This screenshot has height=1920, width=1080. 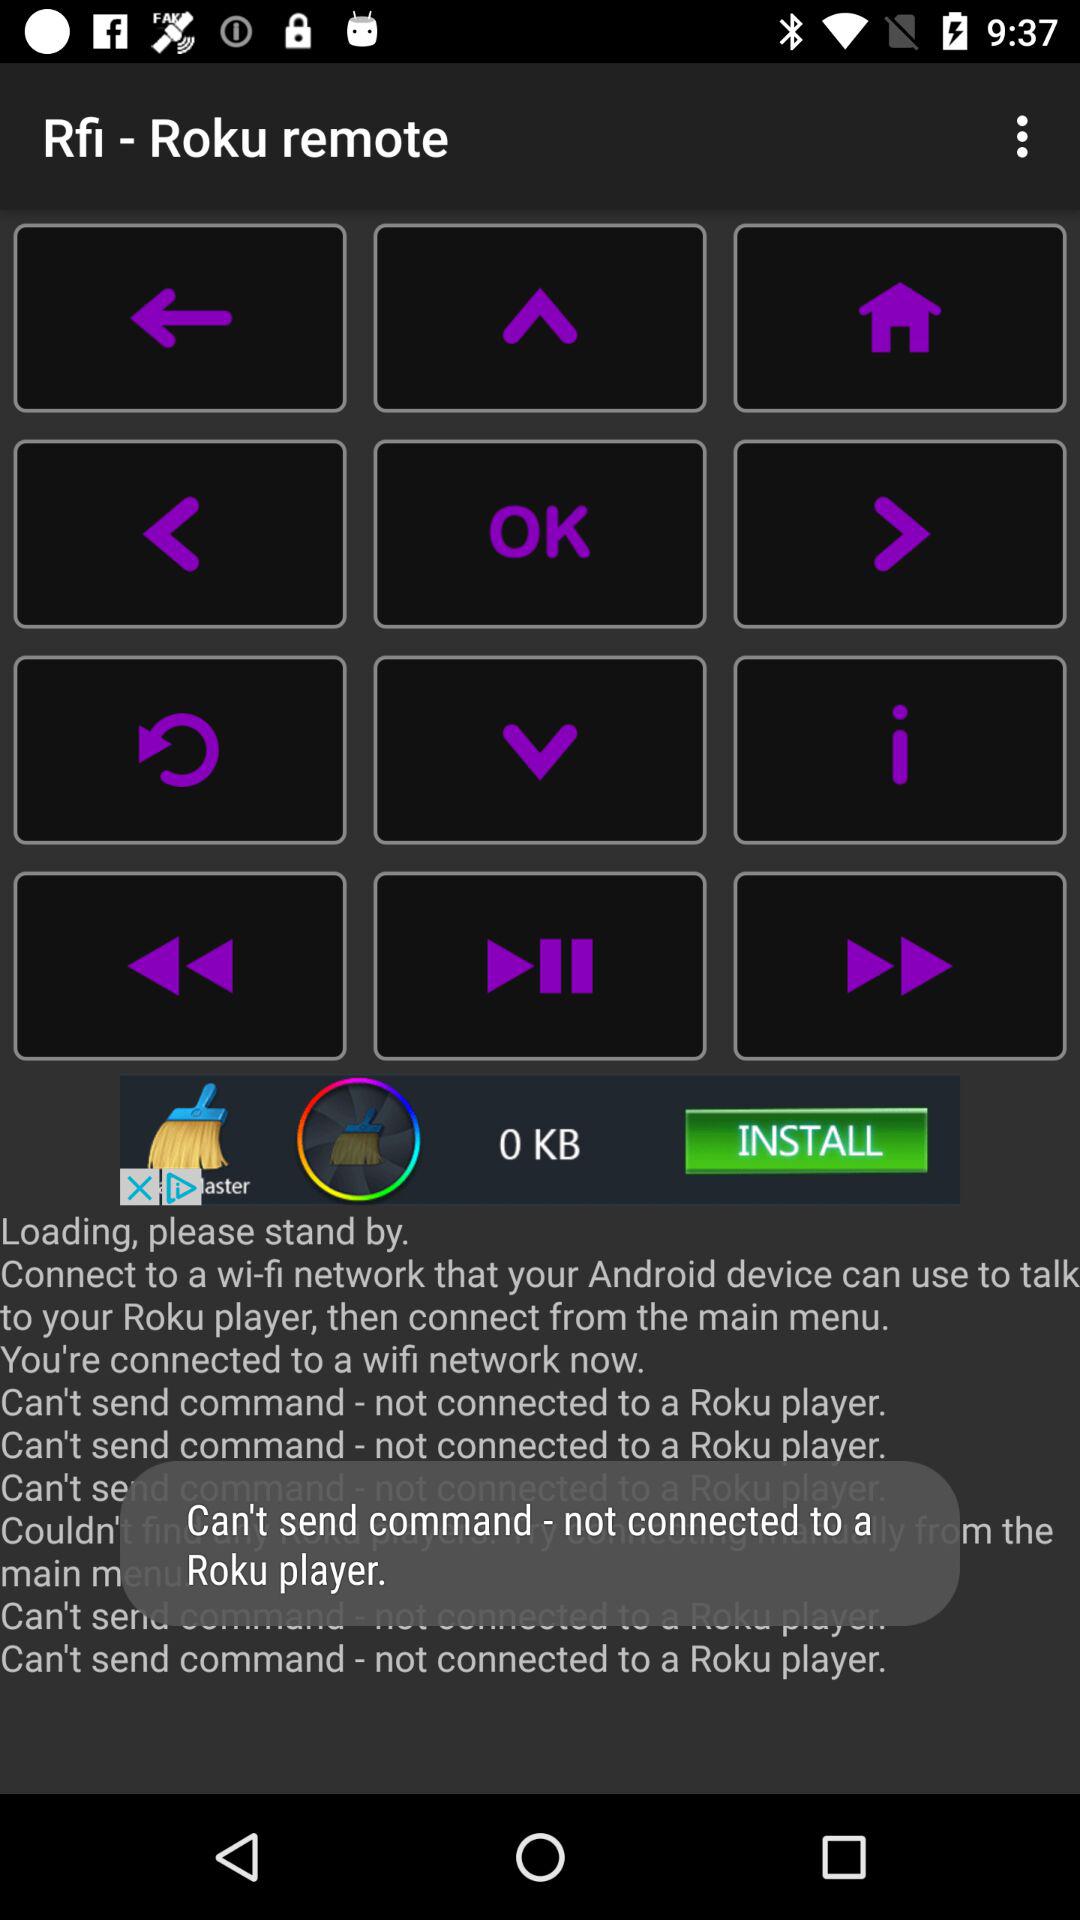 What do you see at coordinates (900, 534) in the screenshot?
I see `next page the article` at bounding box center [900, 534].